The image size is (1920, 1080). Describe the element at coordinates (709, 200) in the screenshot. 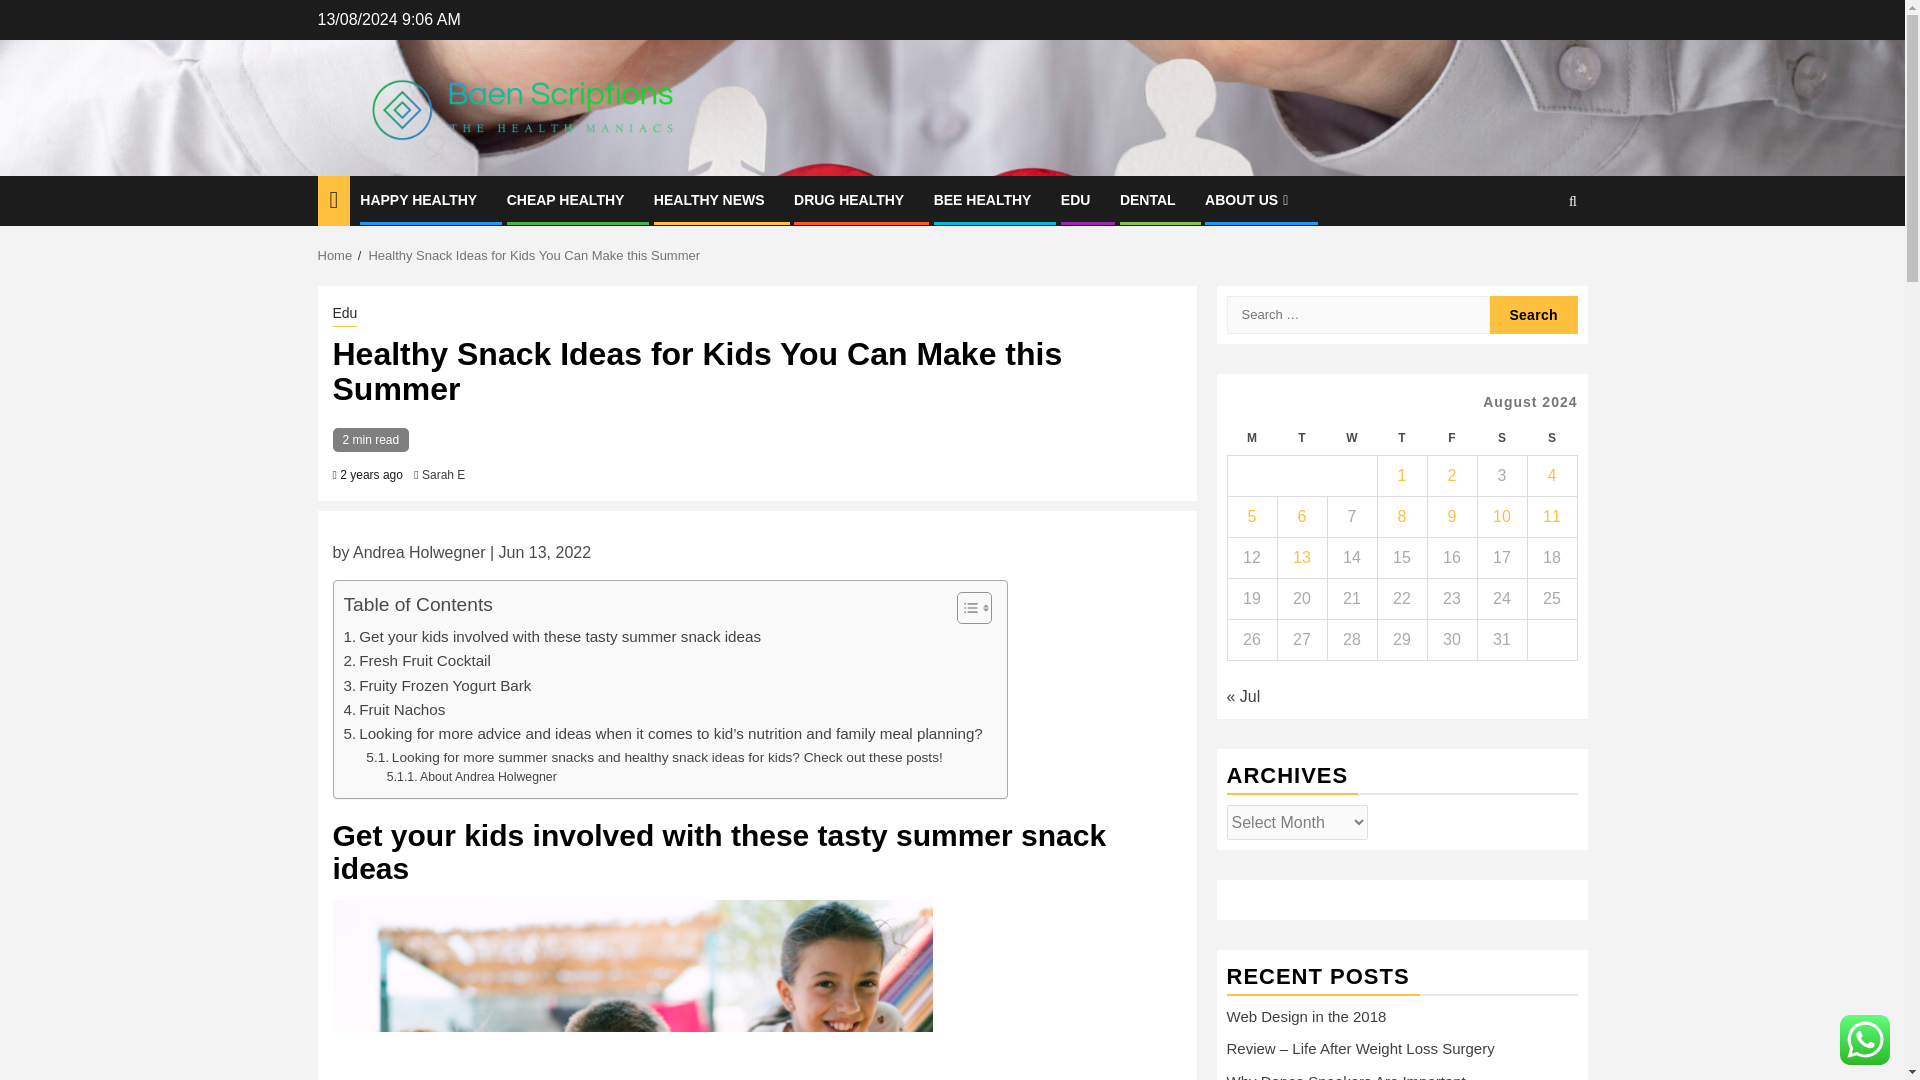

I see `HEALTHY NEWS` at that location.